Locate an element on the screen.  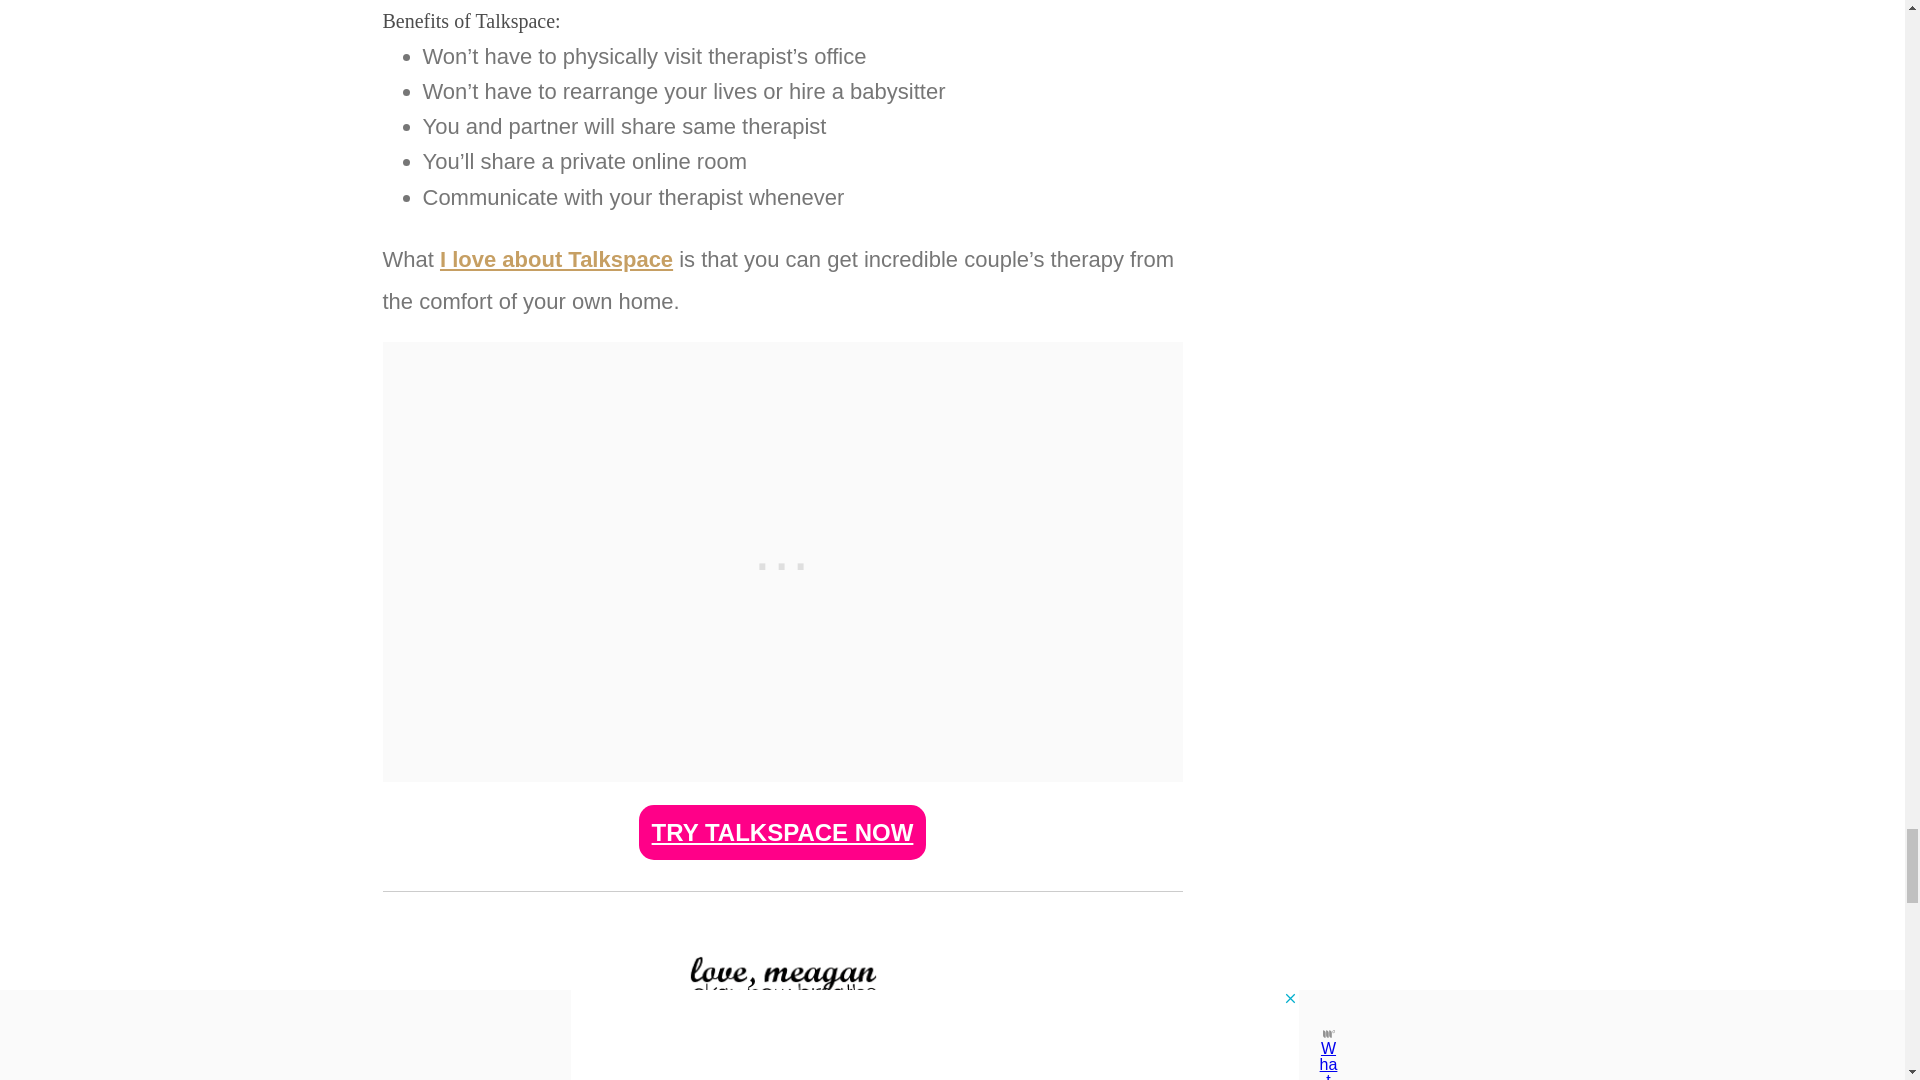
Facebook is located at coordinates (652, 1078).